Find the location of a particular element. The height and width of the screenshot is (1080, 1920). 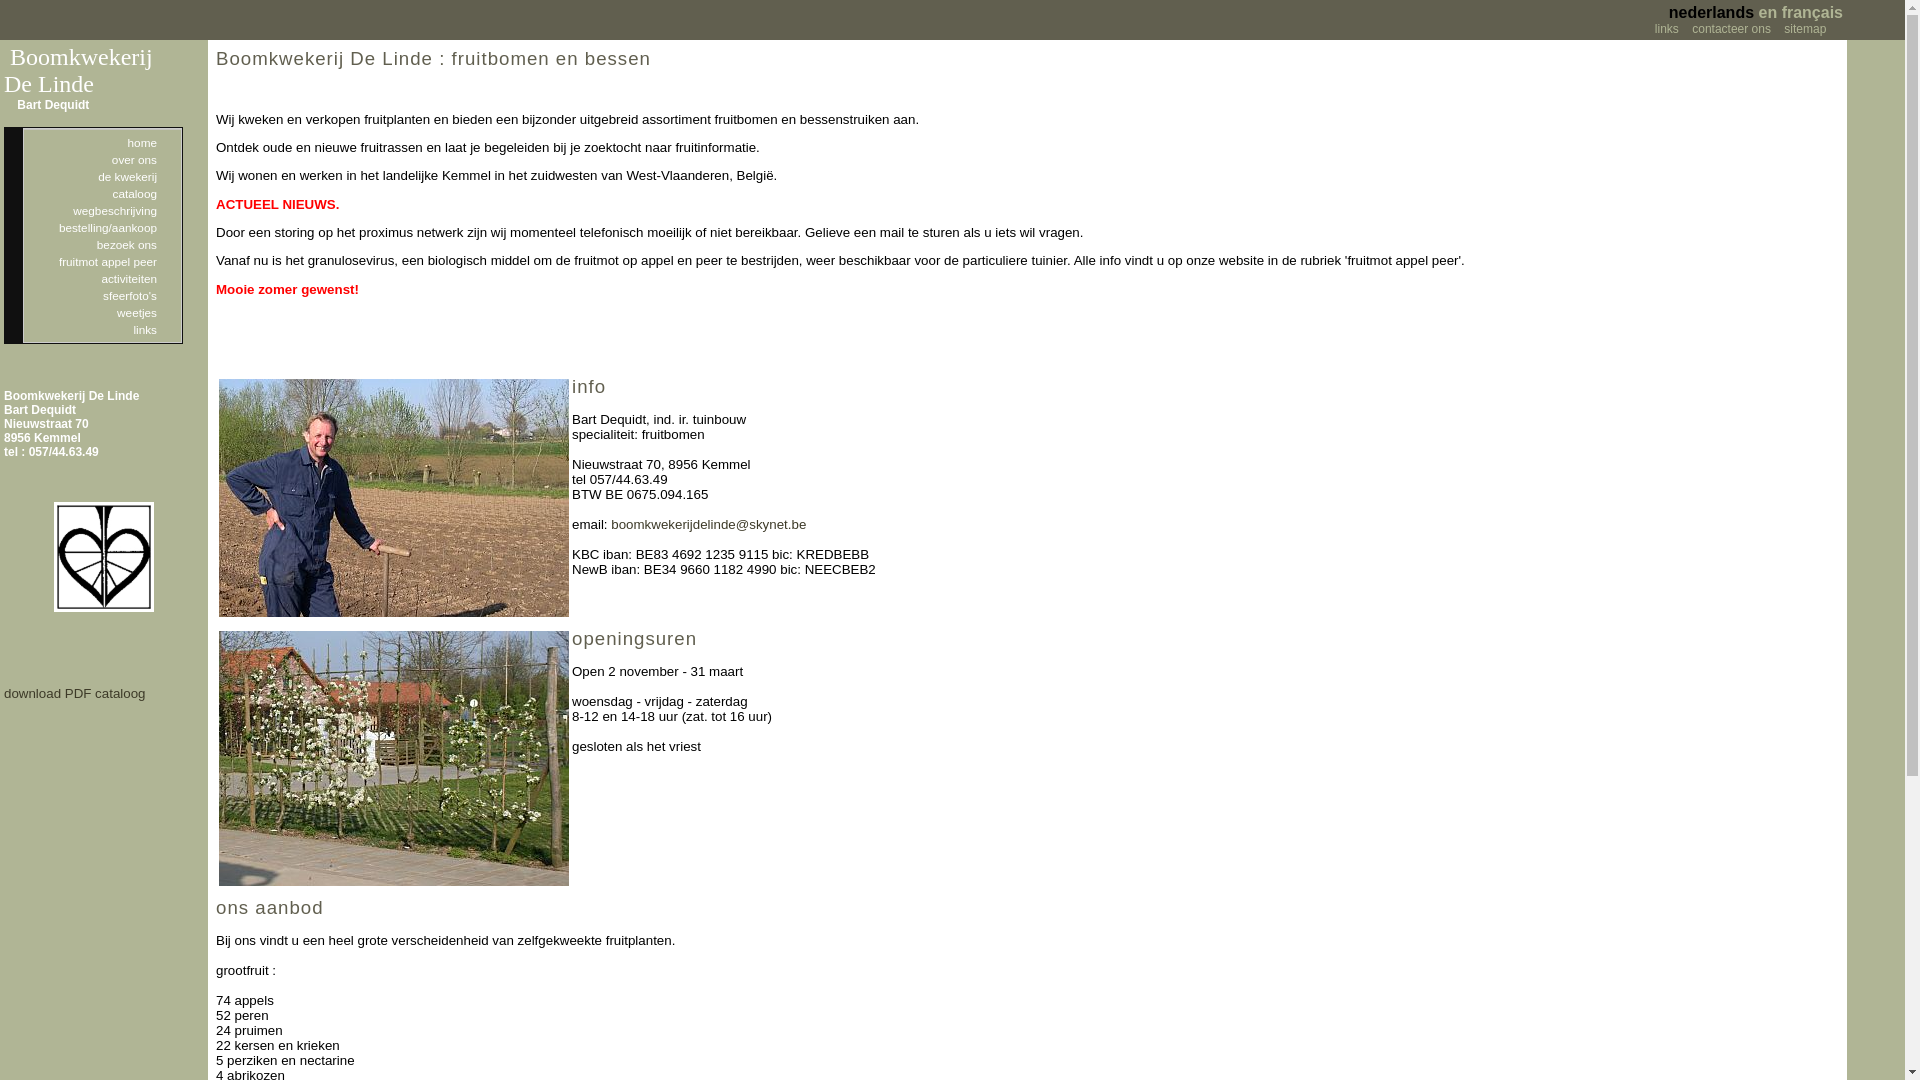

bestelling/aankoop is located at coordinates (102, 228).